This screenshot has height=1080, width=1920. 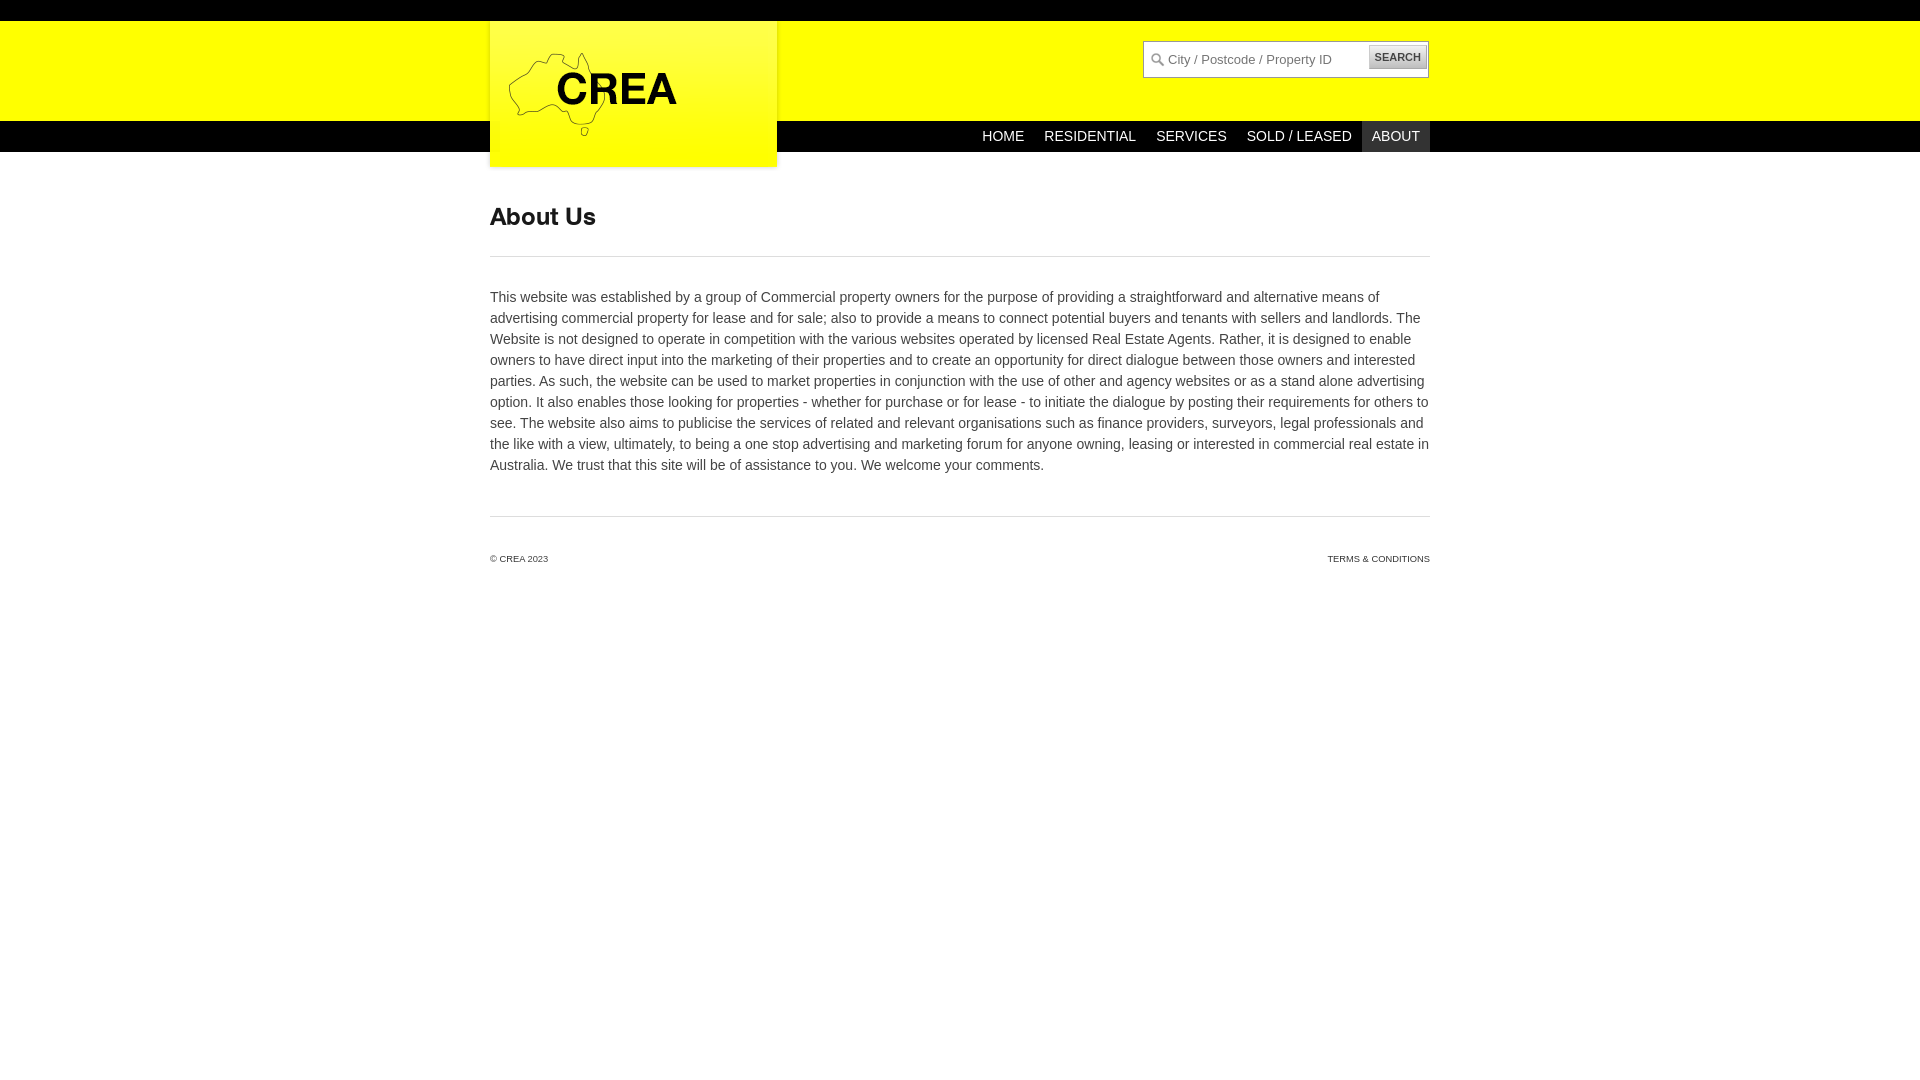 What do you see at coordinates (1003, 136) in the screenshot?
I see `HOME` at bounding box center [1003, 136].